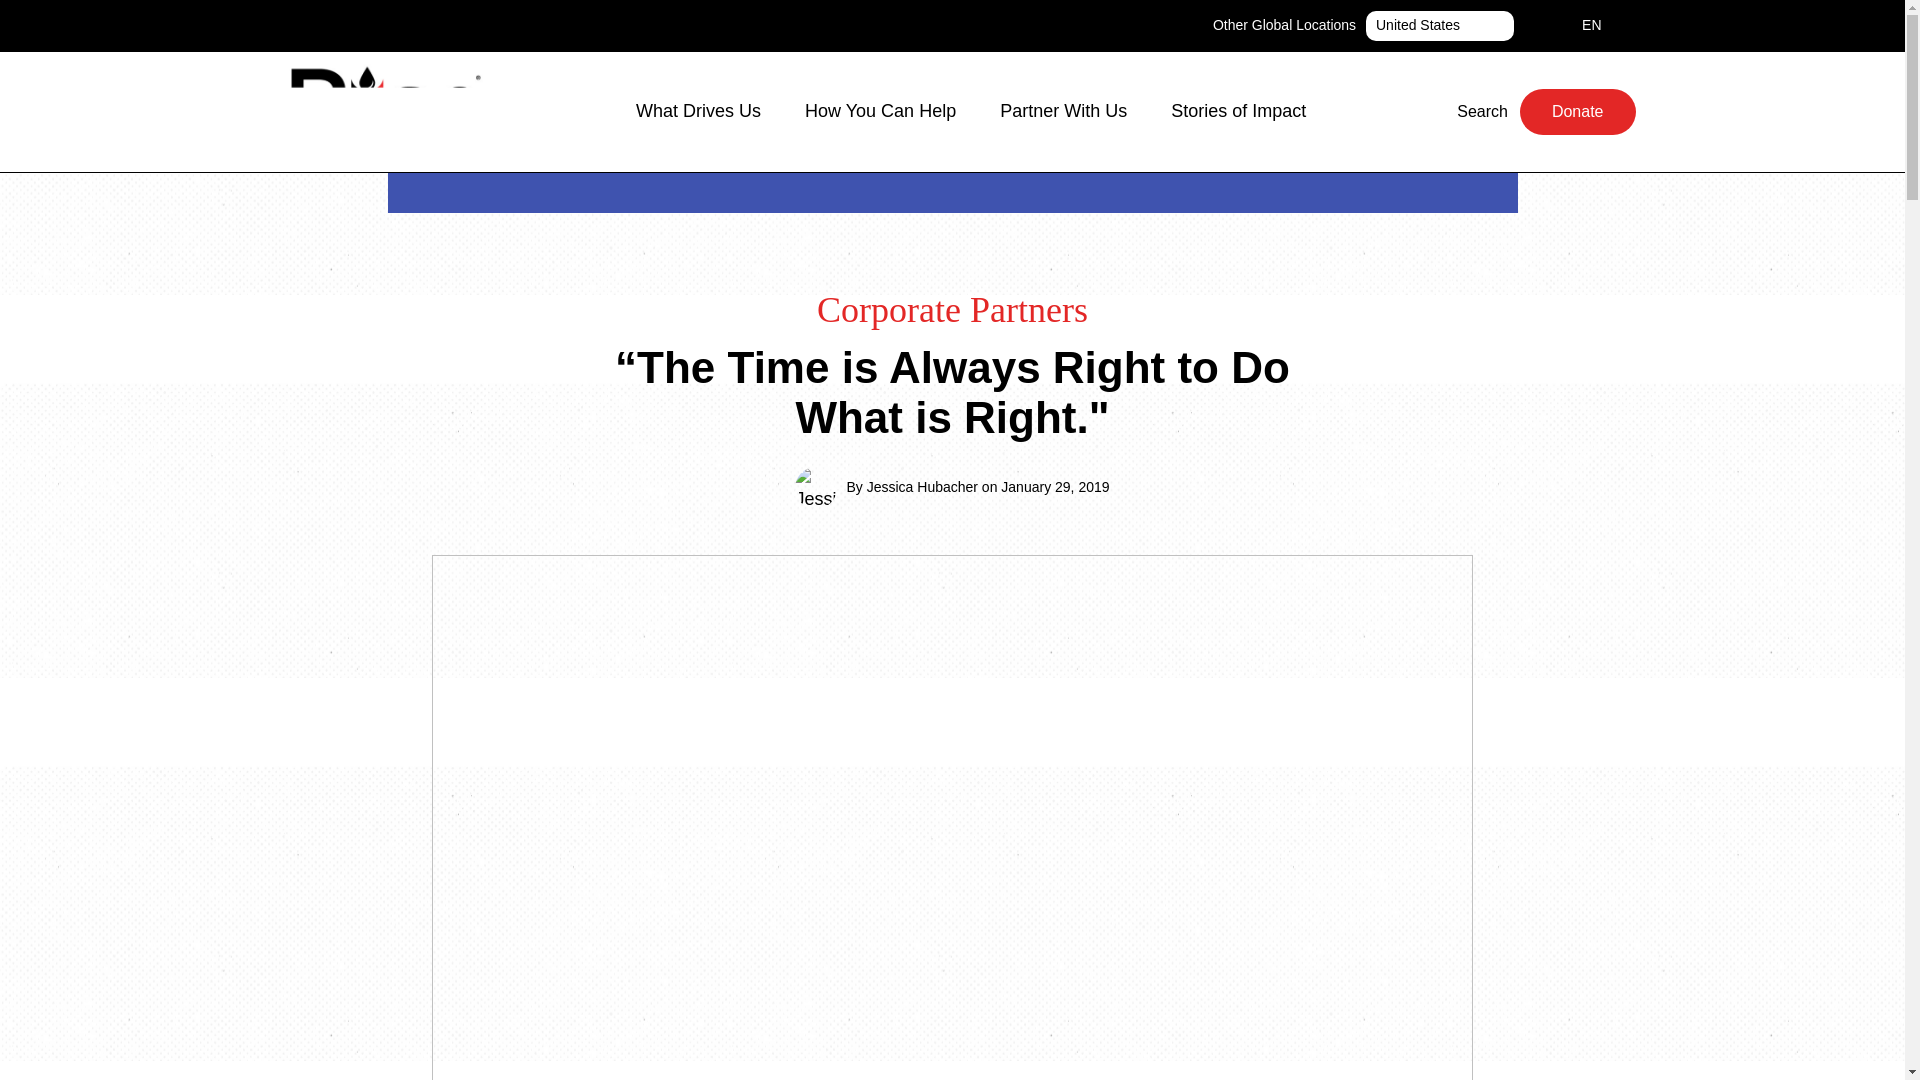 The height and width of the screenshot is (1080, 1920). What do you see at coordinates (708, 111) in the screenshot?
I see `Donate` at bounding box center [708, 111].